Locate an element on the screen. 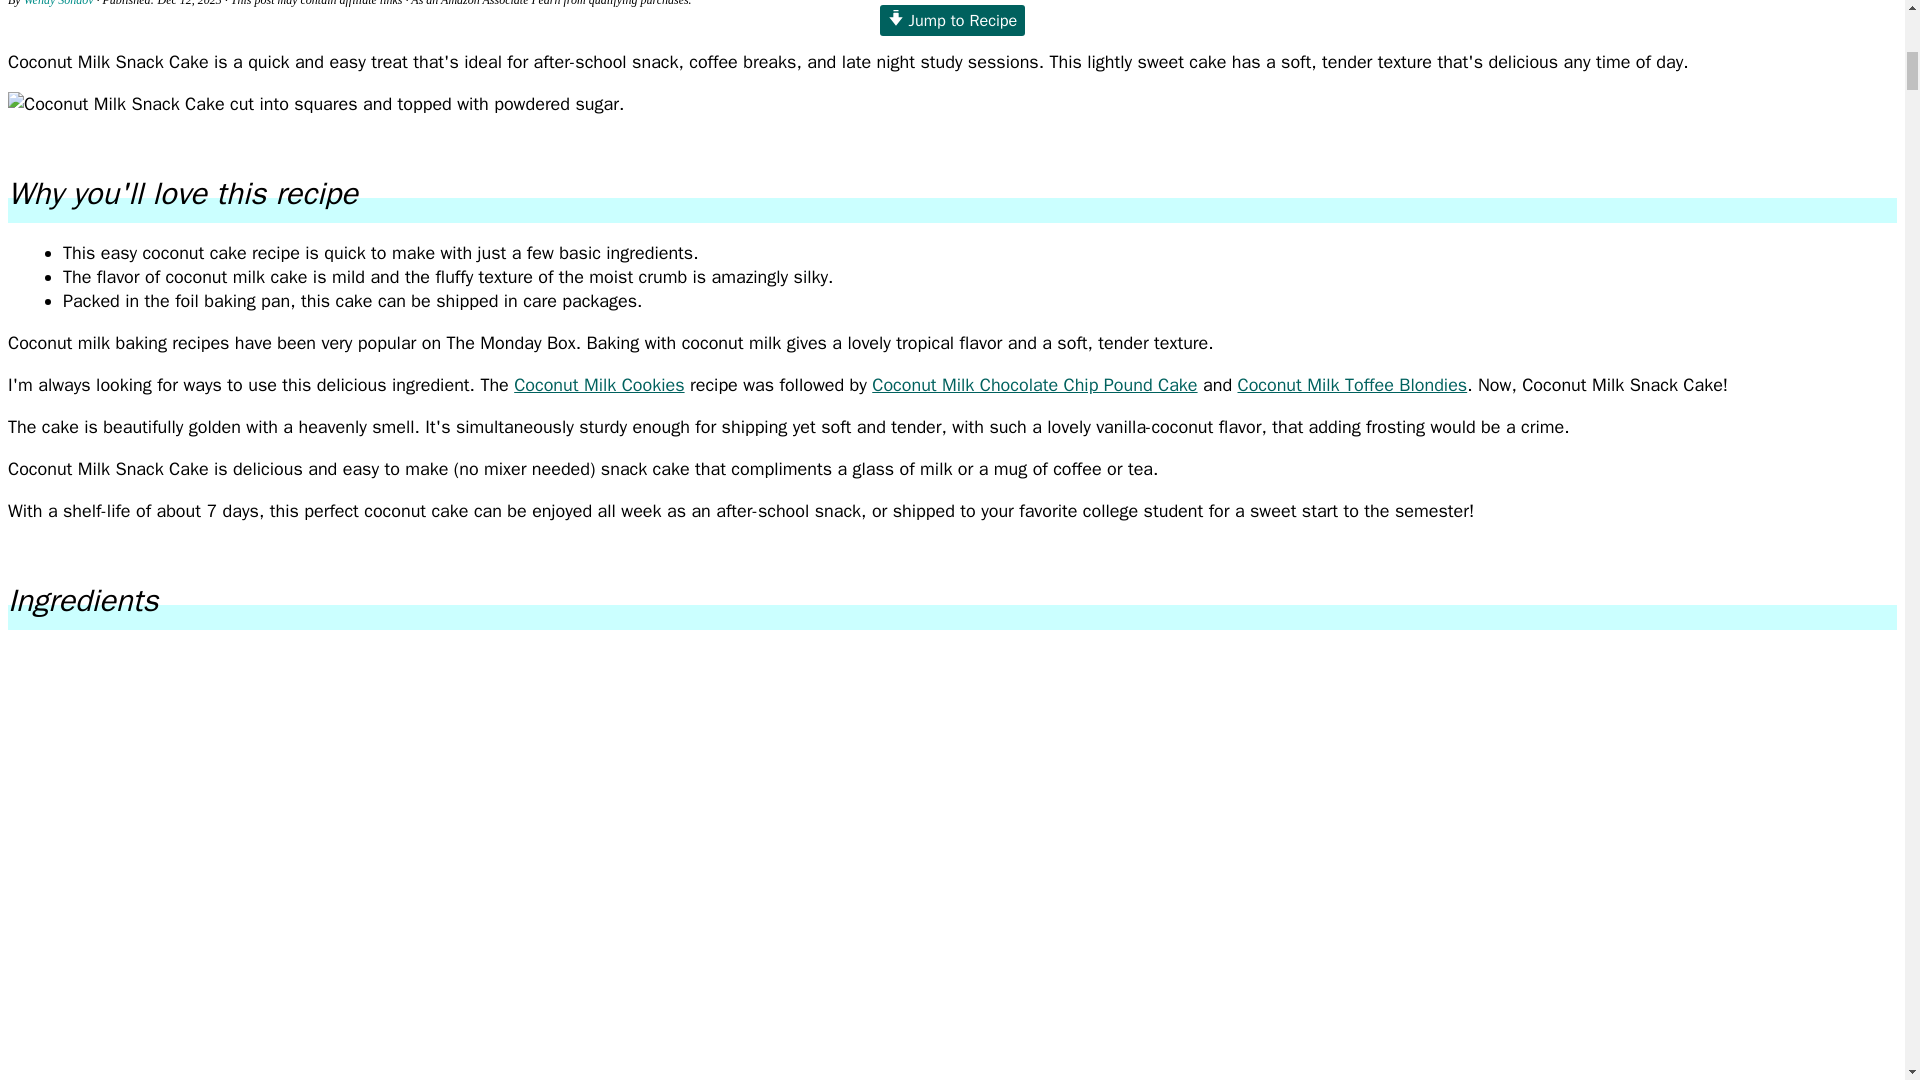  Jump to Recipe is located at coordinates (952, 20).